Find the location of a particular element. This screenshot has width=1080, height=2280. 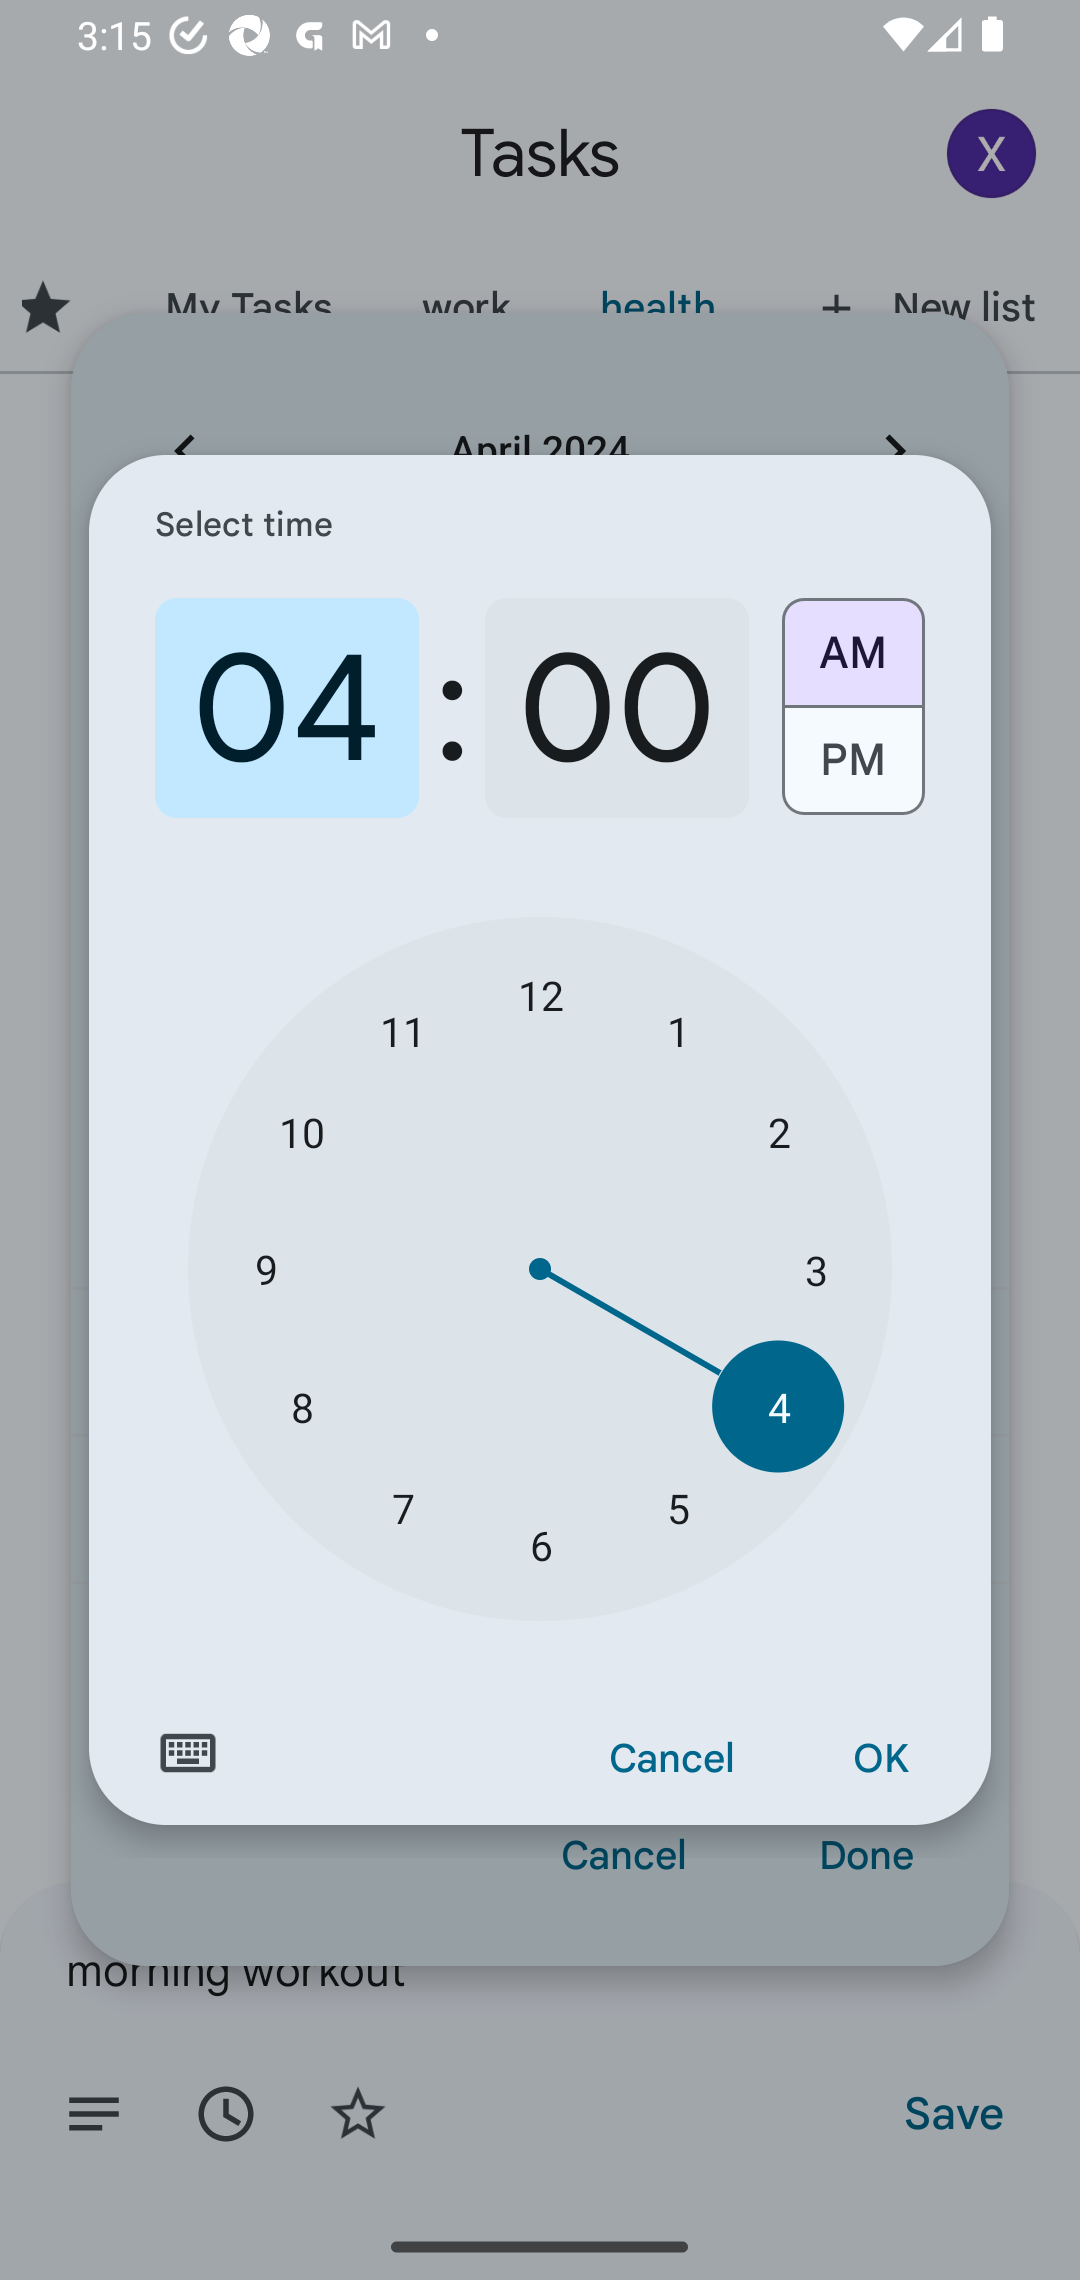

10 10 o'clock is located at coordinates (302, 1132).